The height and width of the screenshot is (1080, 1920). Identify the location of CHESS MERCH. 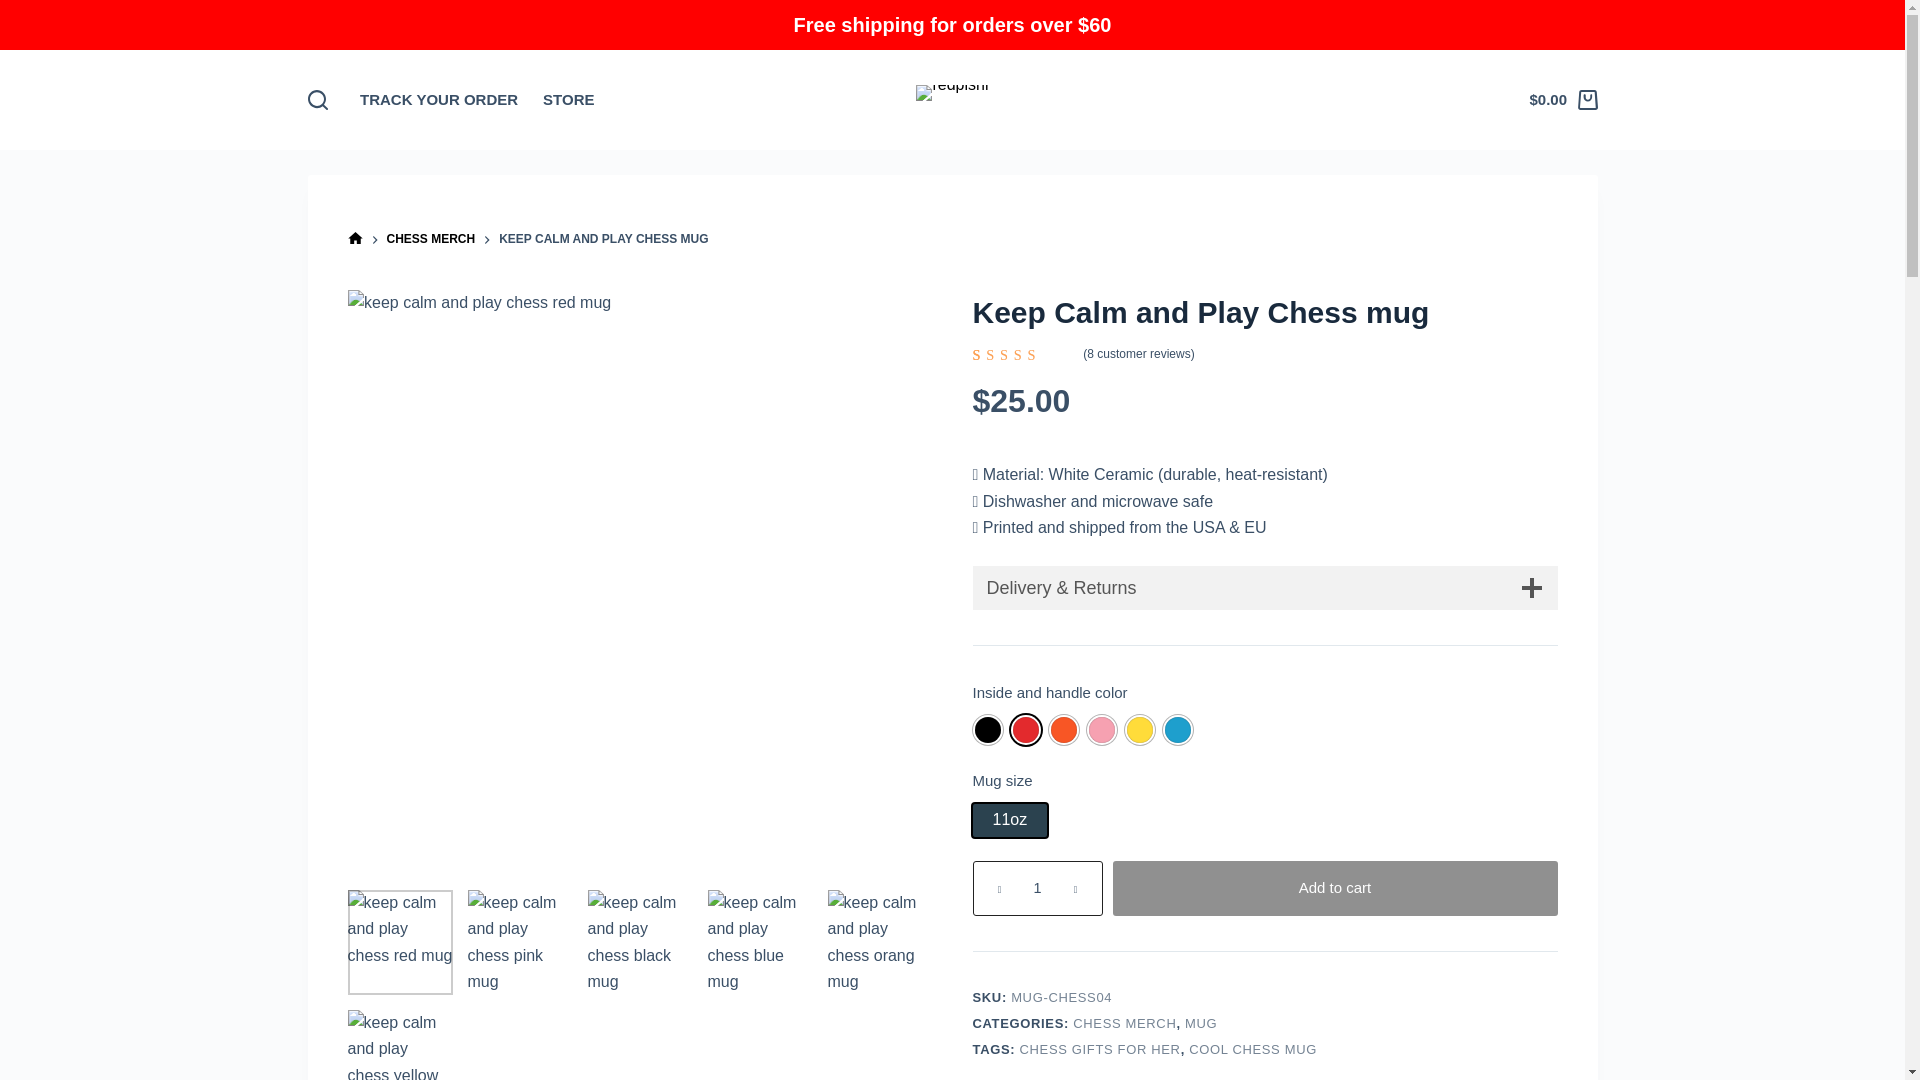
(430, 240).